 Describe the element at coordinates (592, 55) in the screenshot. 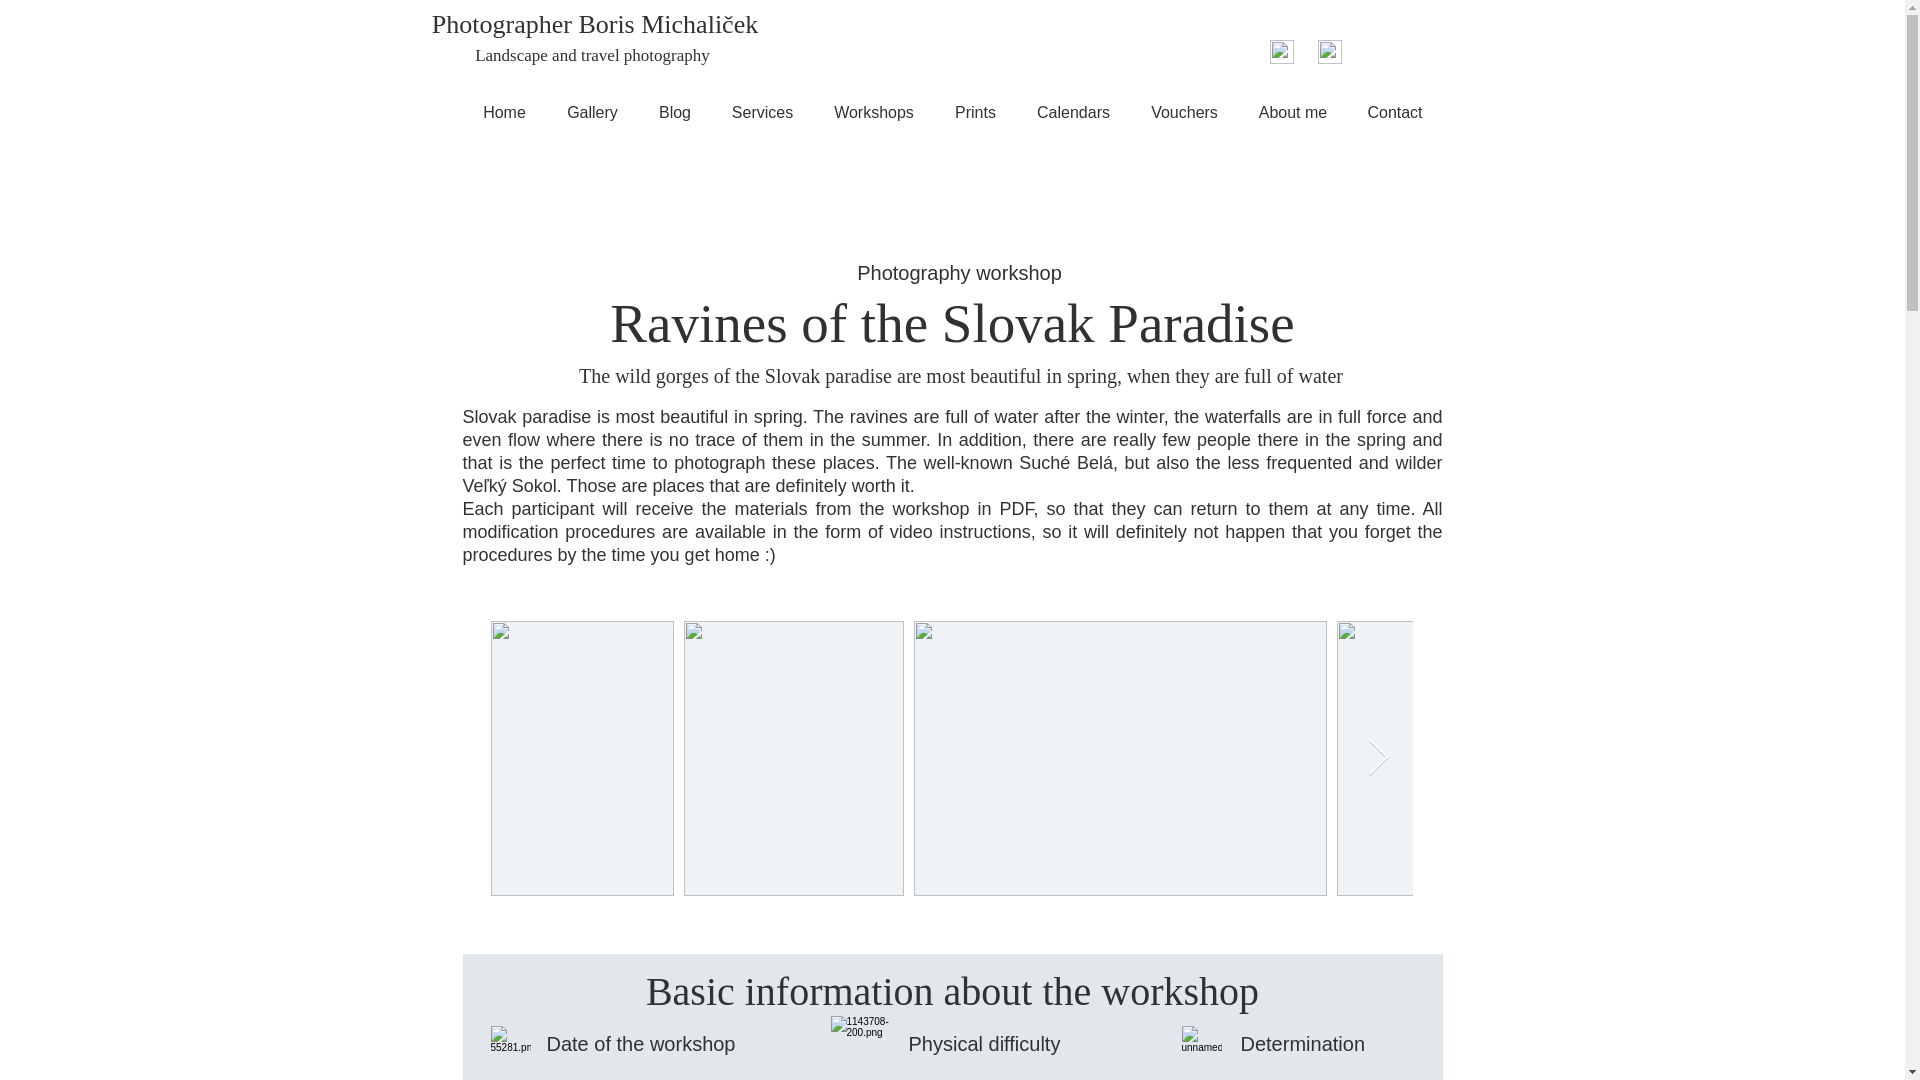

I see `Landscape and travel photography` at that location.